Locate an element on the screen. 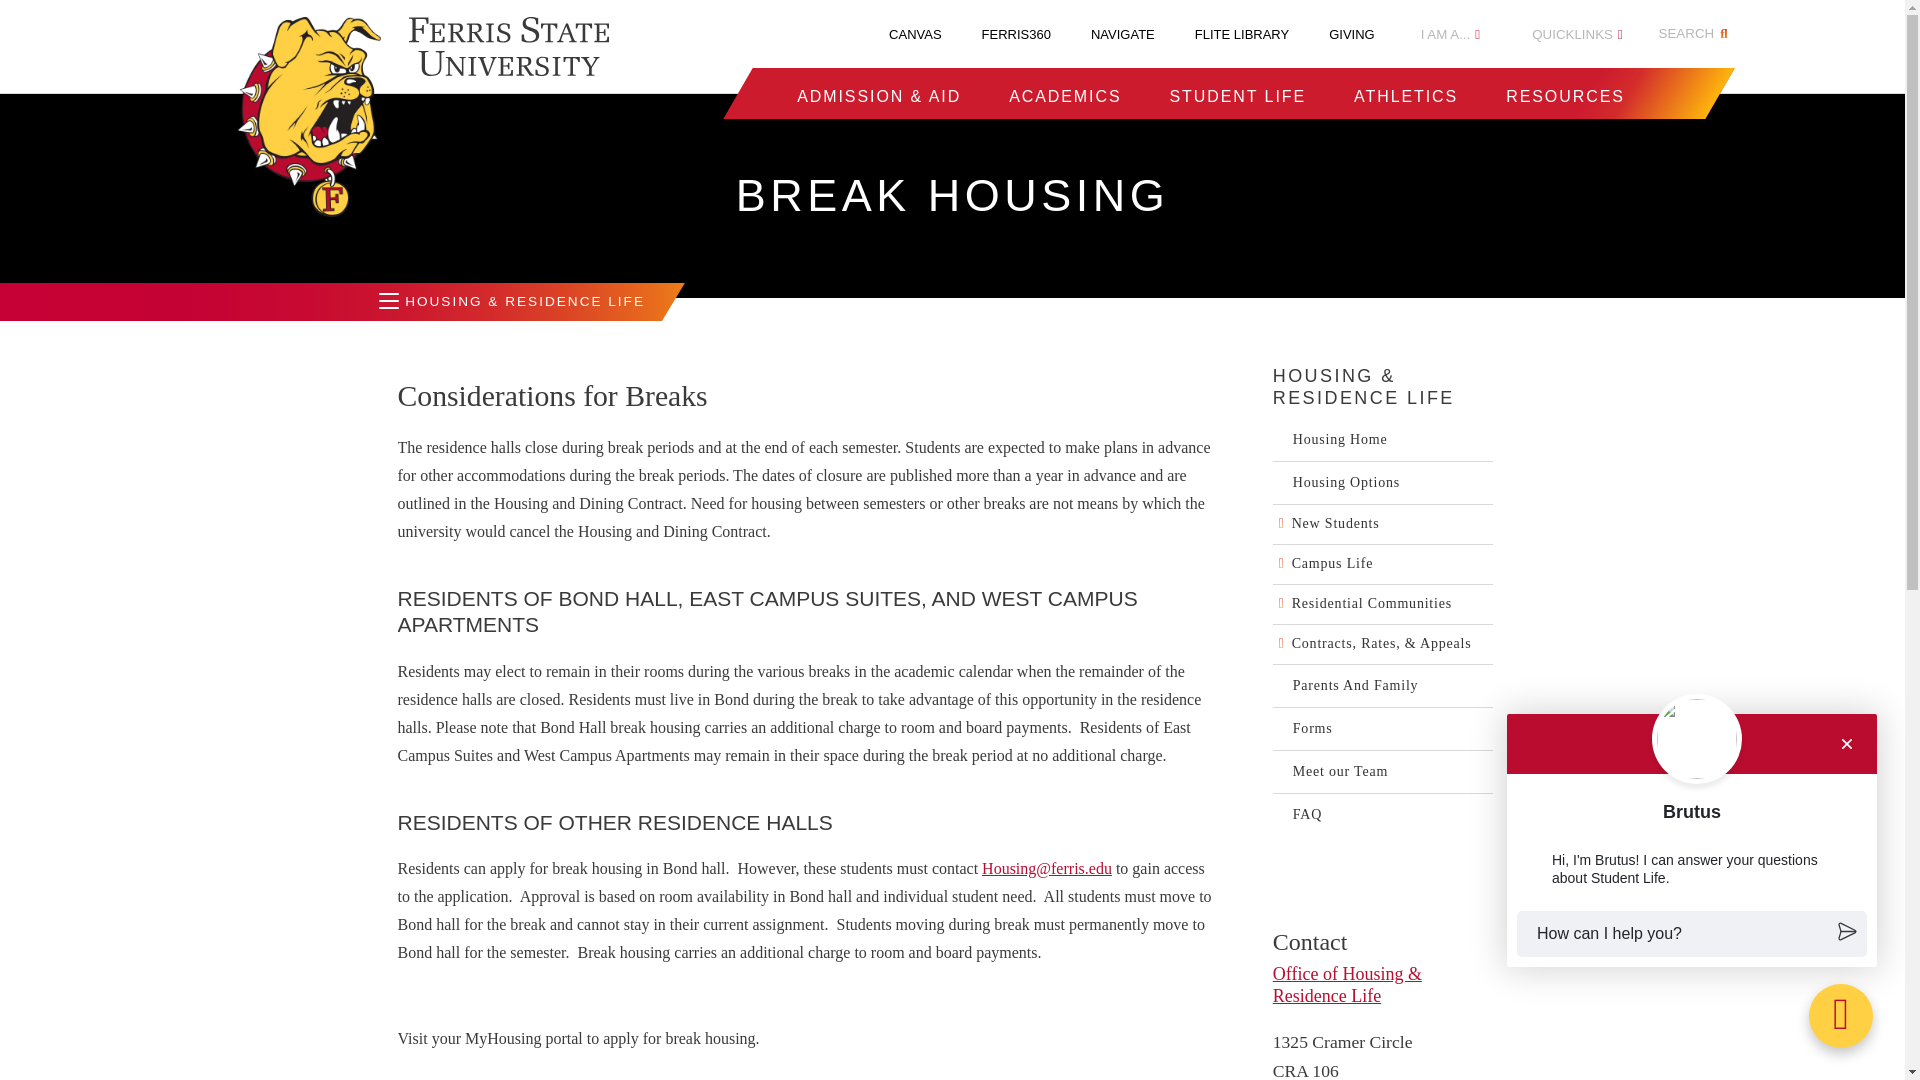 Image resolution: width=1920 pixels, height=1080 pixels. CANVAS is located at coordinates (915, 34).